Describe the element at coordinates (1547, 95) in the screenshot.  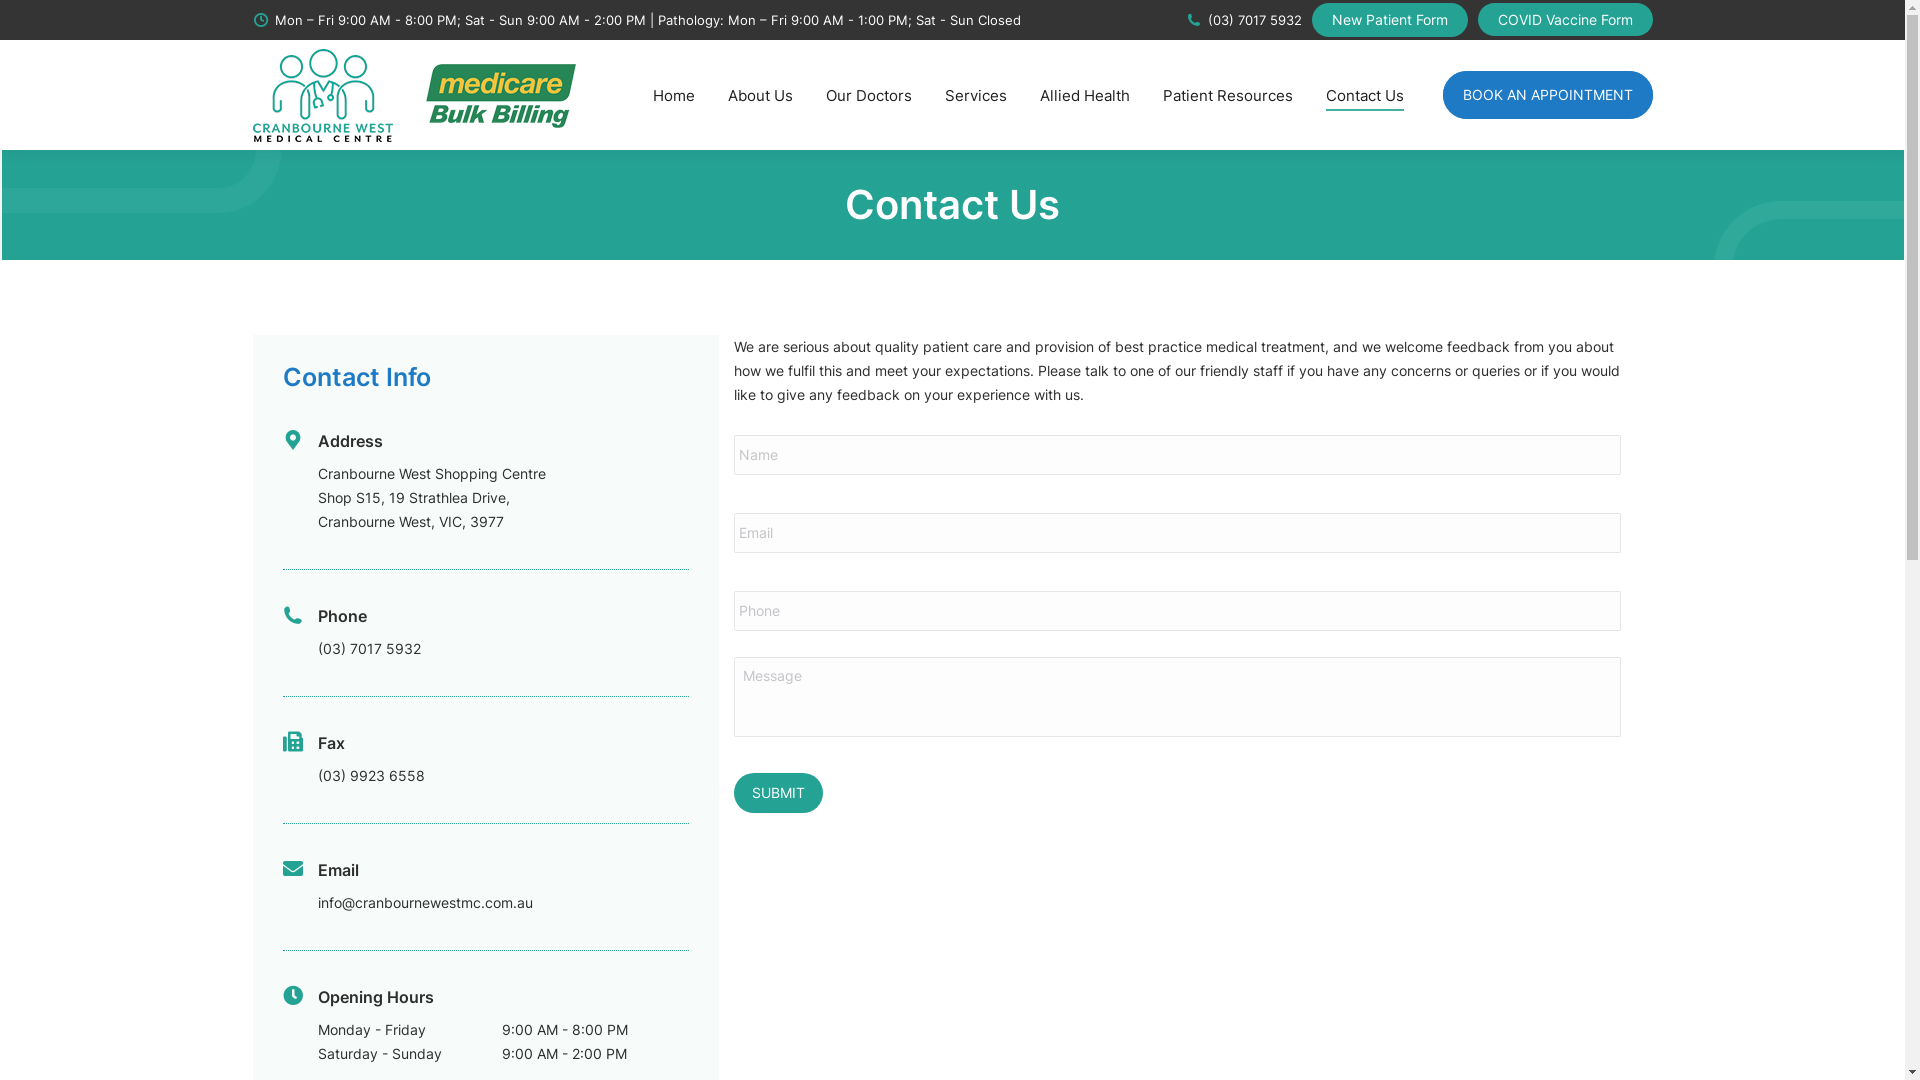
I see `BOOK AN APPOINTMENT` at that location.